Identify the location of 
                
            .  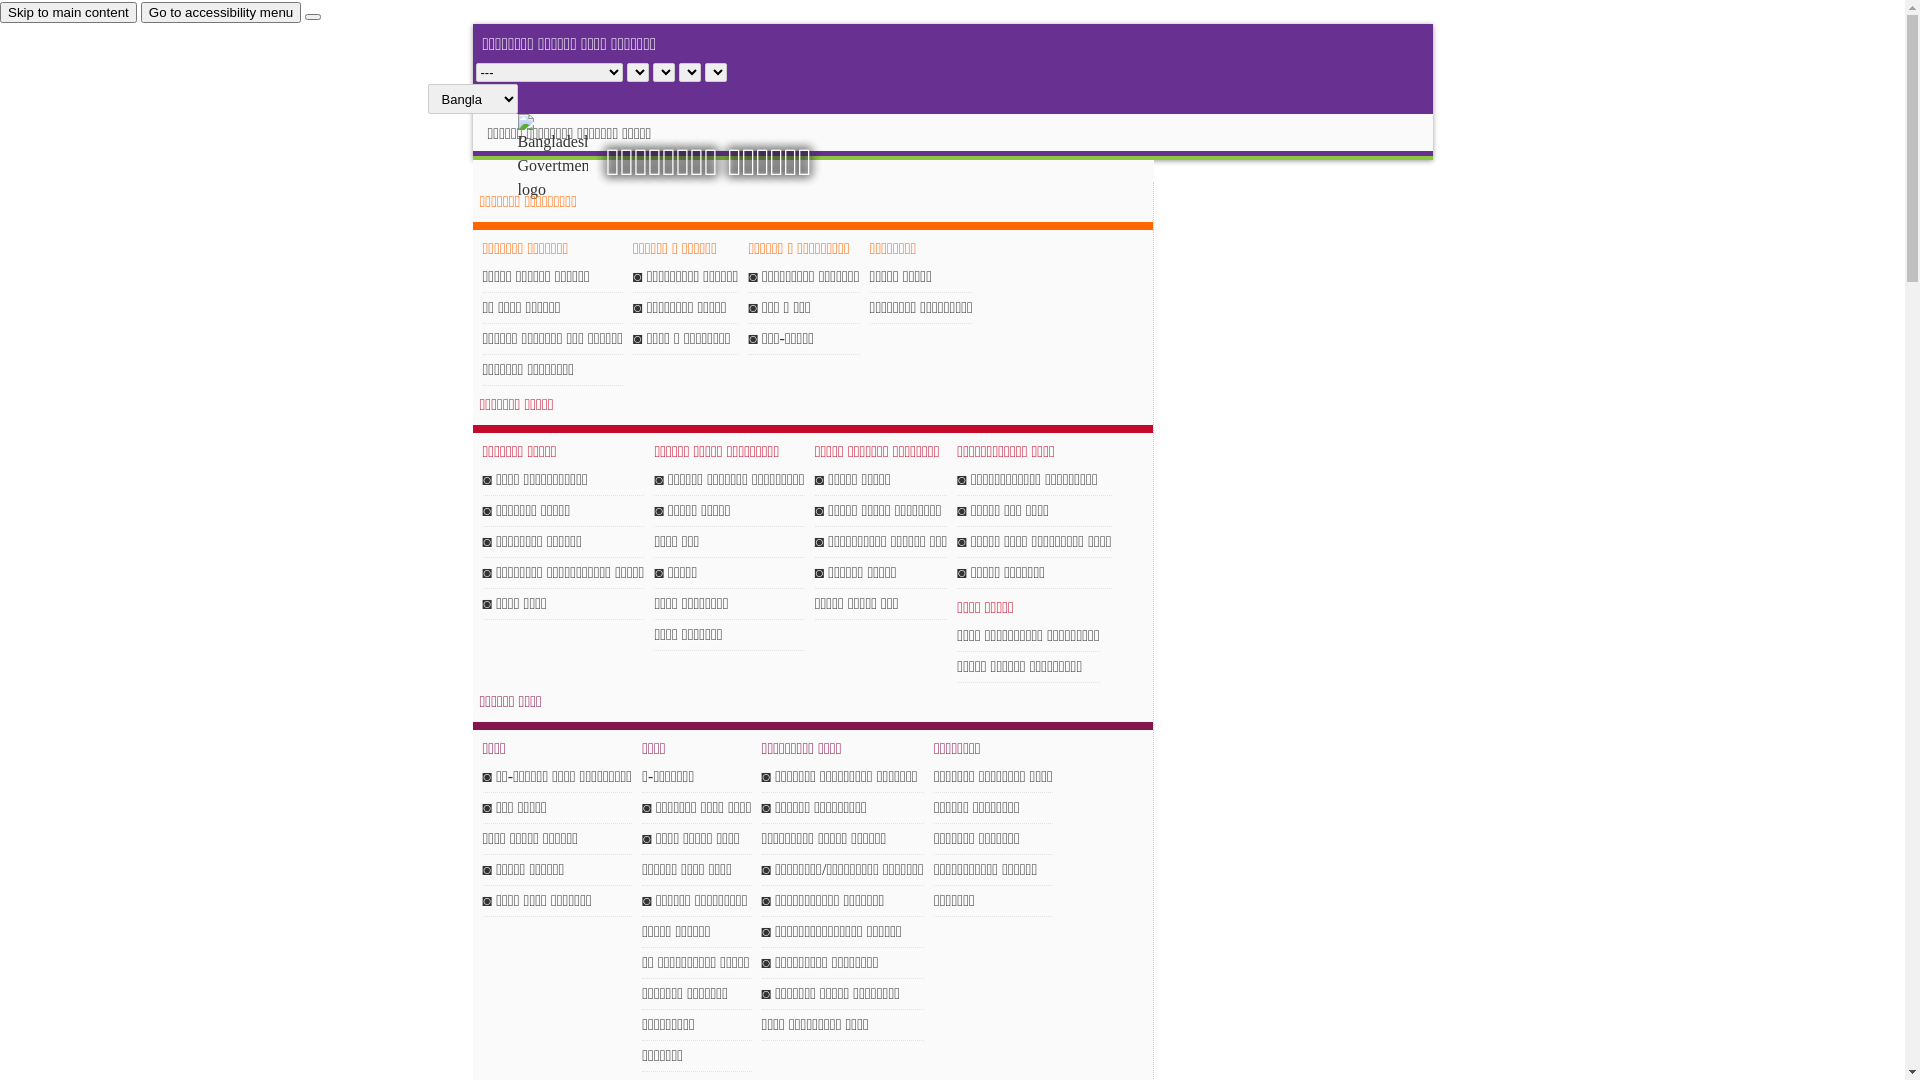
(570, 158).